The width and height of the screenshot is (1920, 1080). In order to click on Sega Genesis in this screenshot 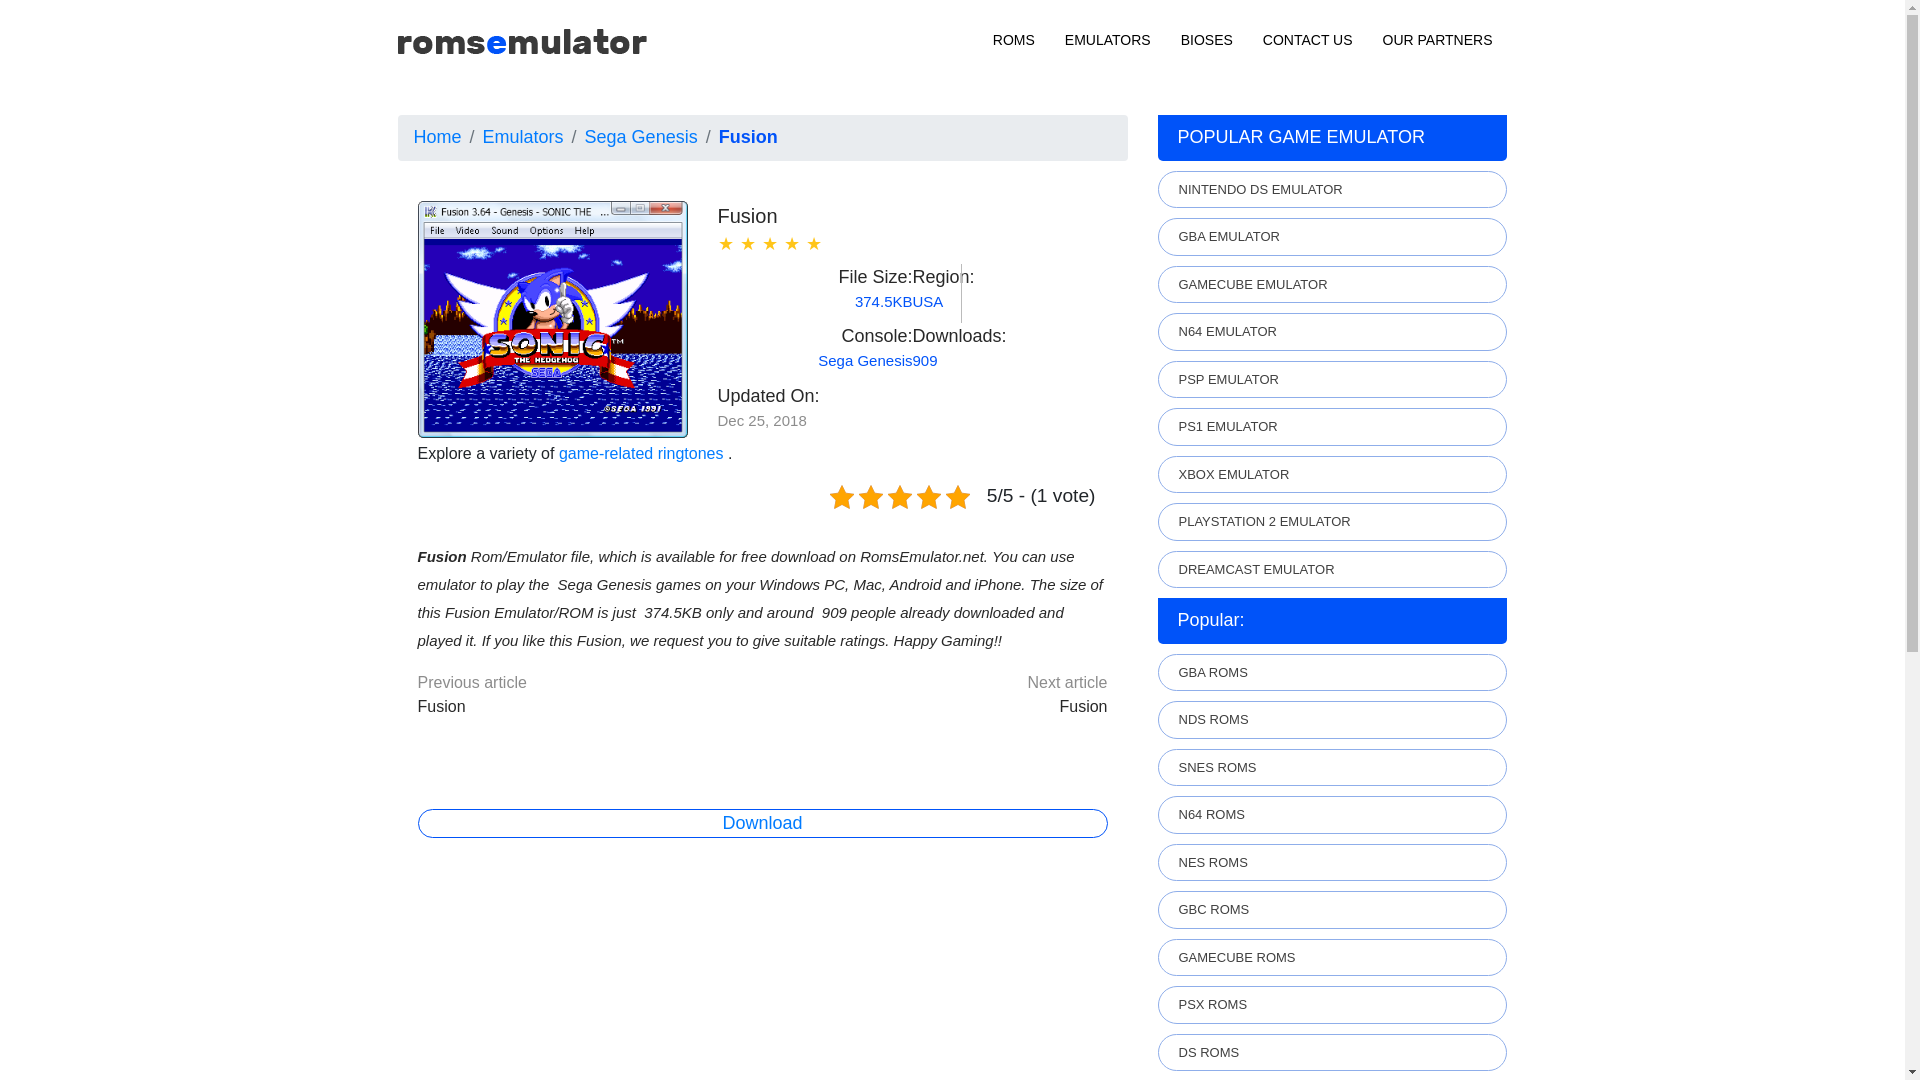, I will do `click(642, 136)`.